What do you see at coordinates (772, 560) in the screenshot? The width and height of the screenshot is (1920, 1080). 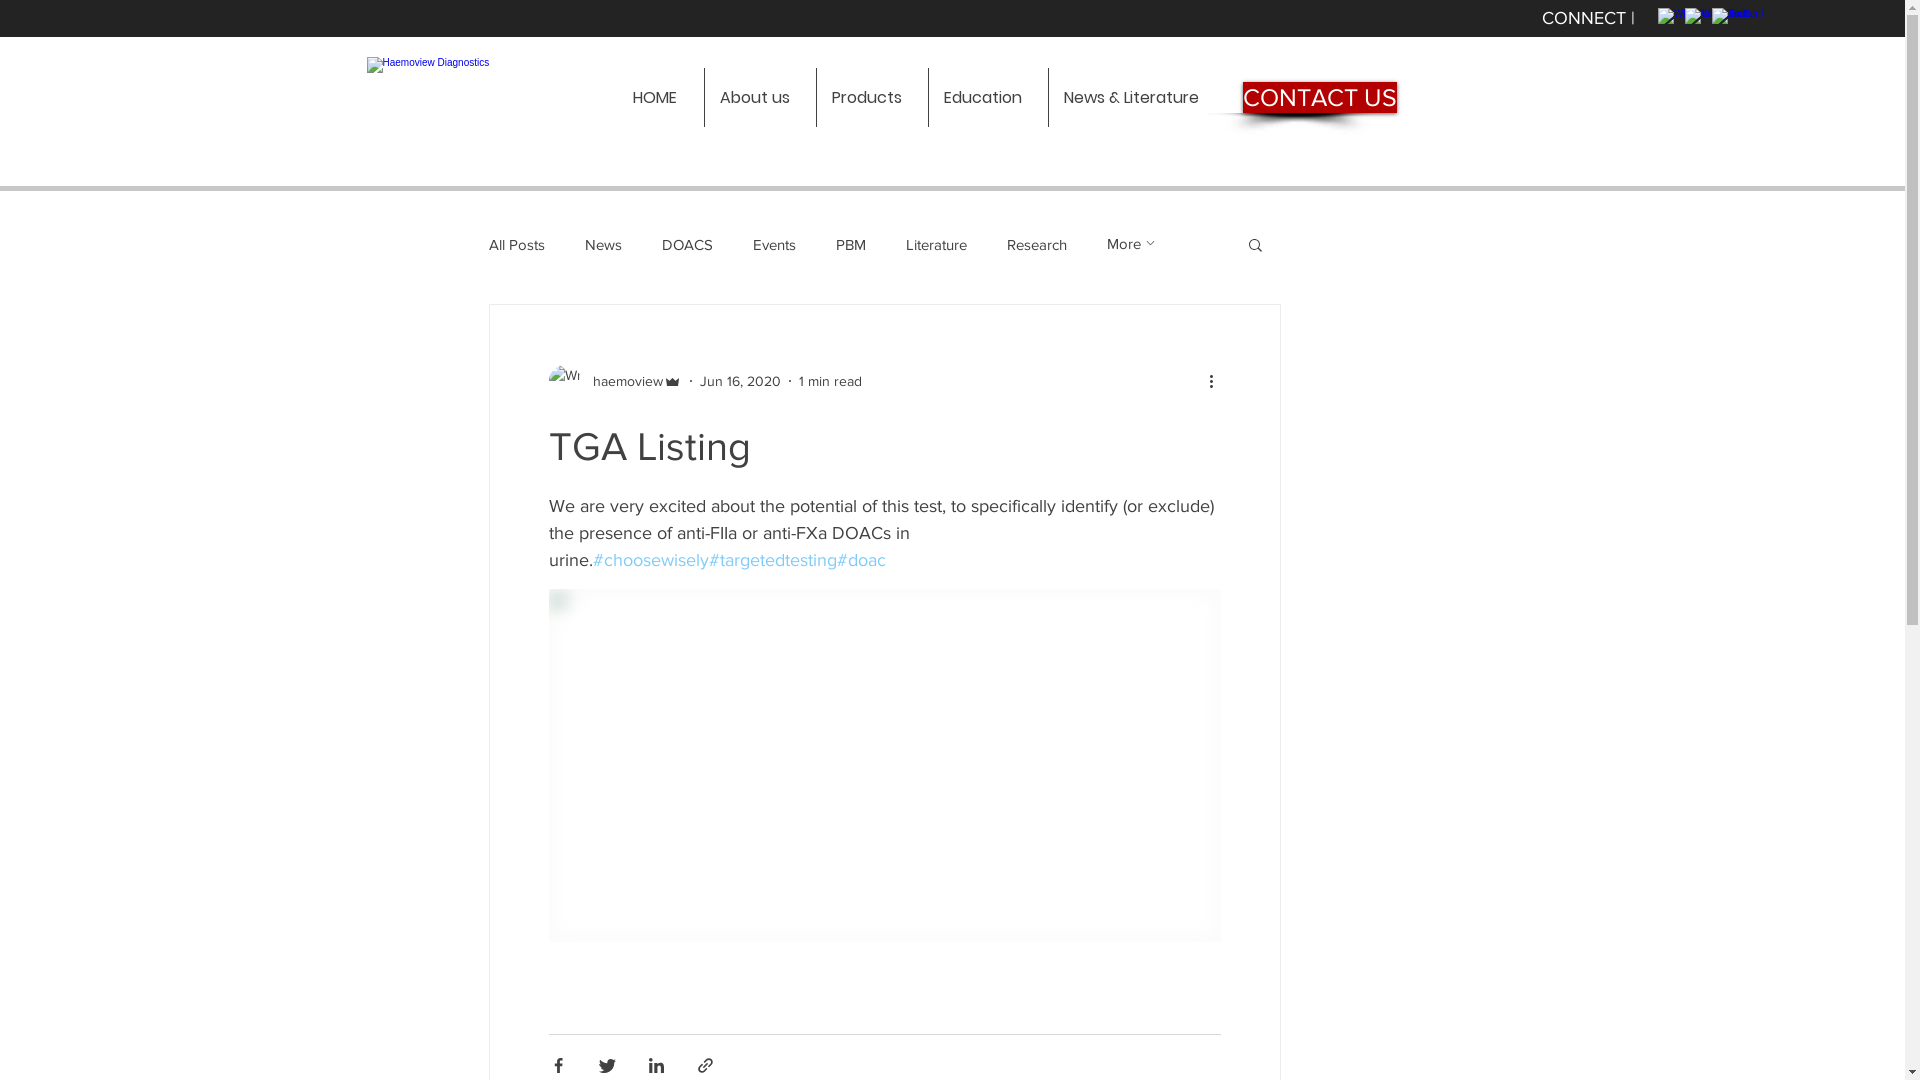 I see `#targetedtesting` at bounding box center [772, 560].